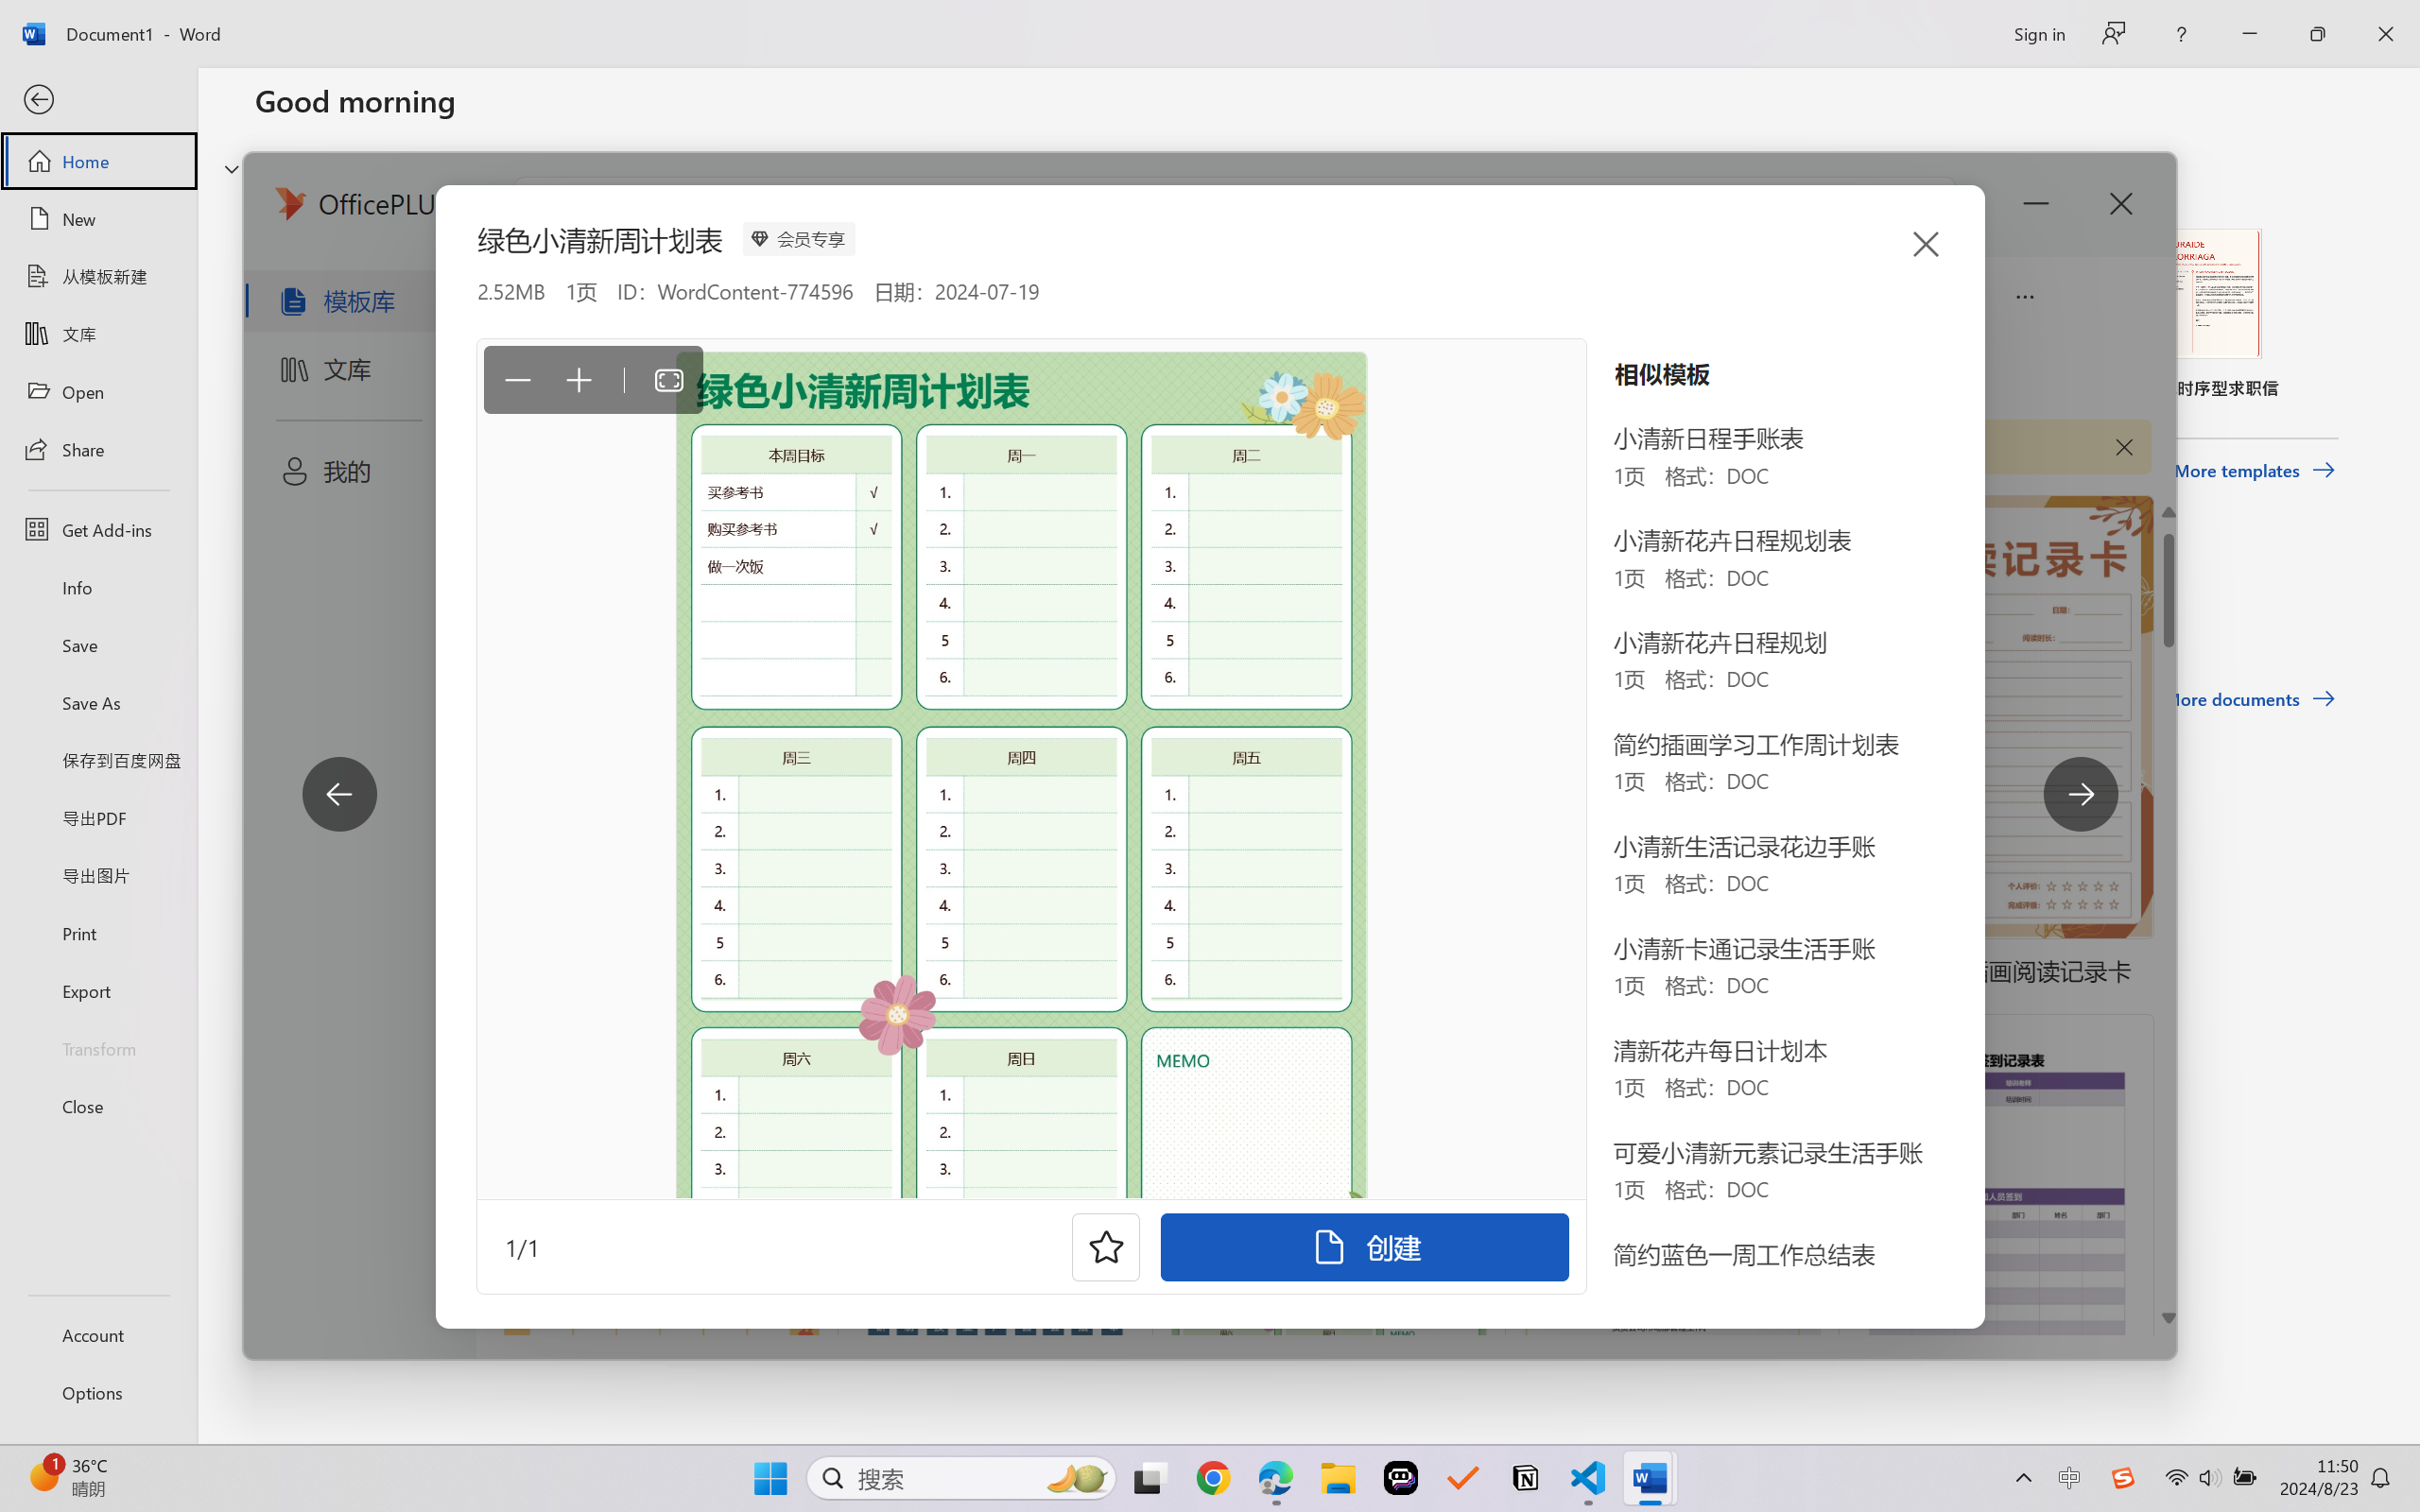 This screenshot has width=2420, height=1512. Describe the element at coordinates (1768, 21) in the screenshot. I see `New Tab` at that location.